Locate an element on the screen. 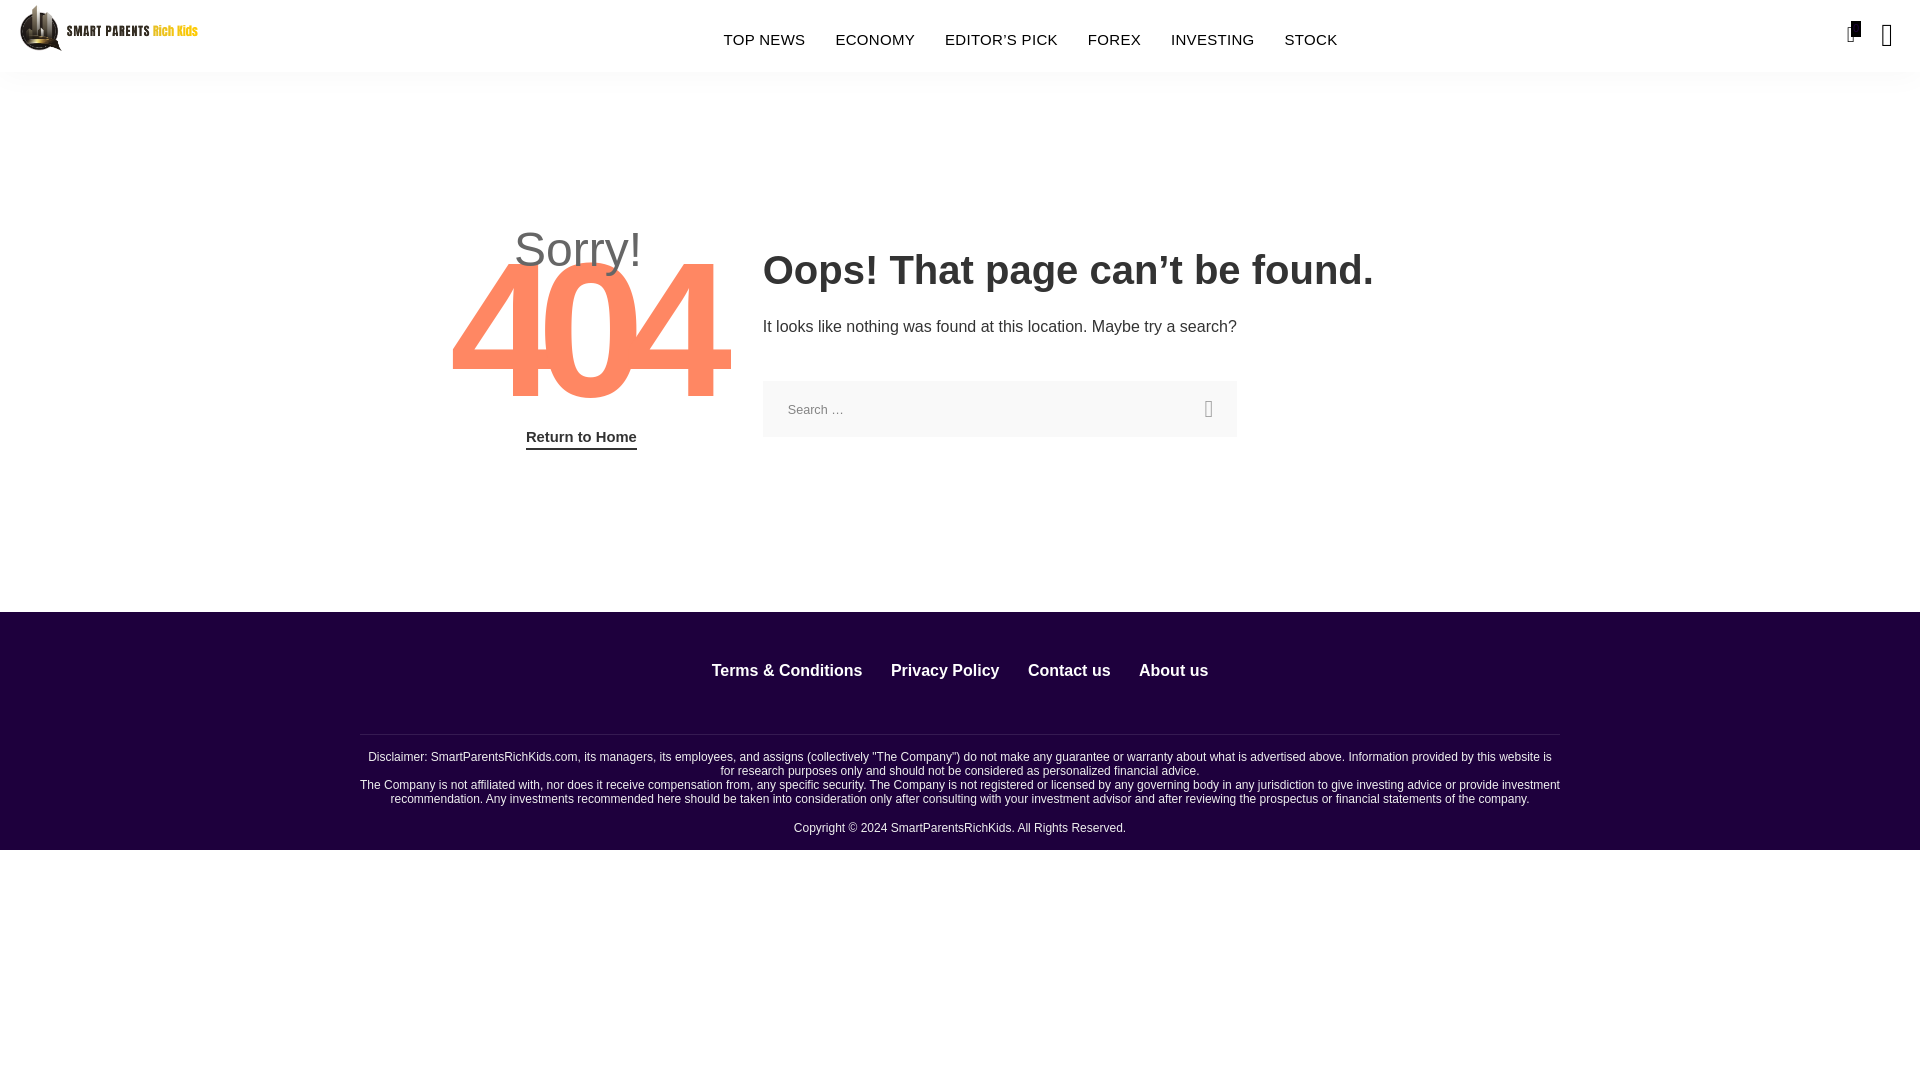 The width and height of the screenshot is (1920, 1080). ECONOMY is located at coordinates (874, 40).